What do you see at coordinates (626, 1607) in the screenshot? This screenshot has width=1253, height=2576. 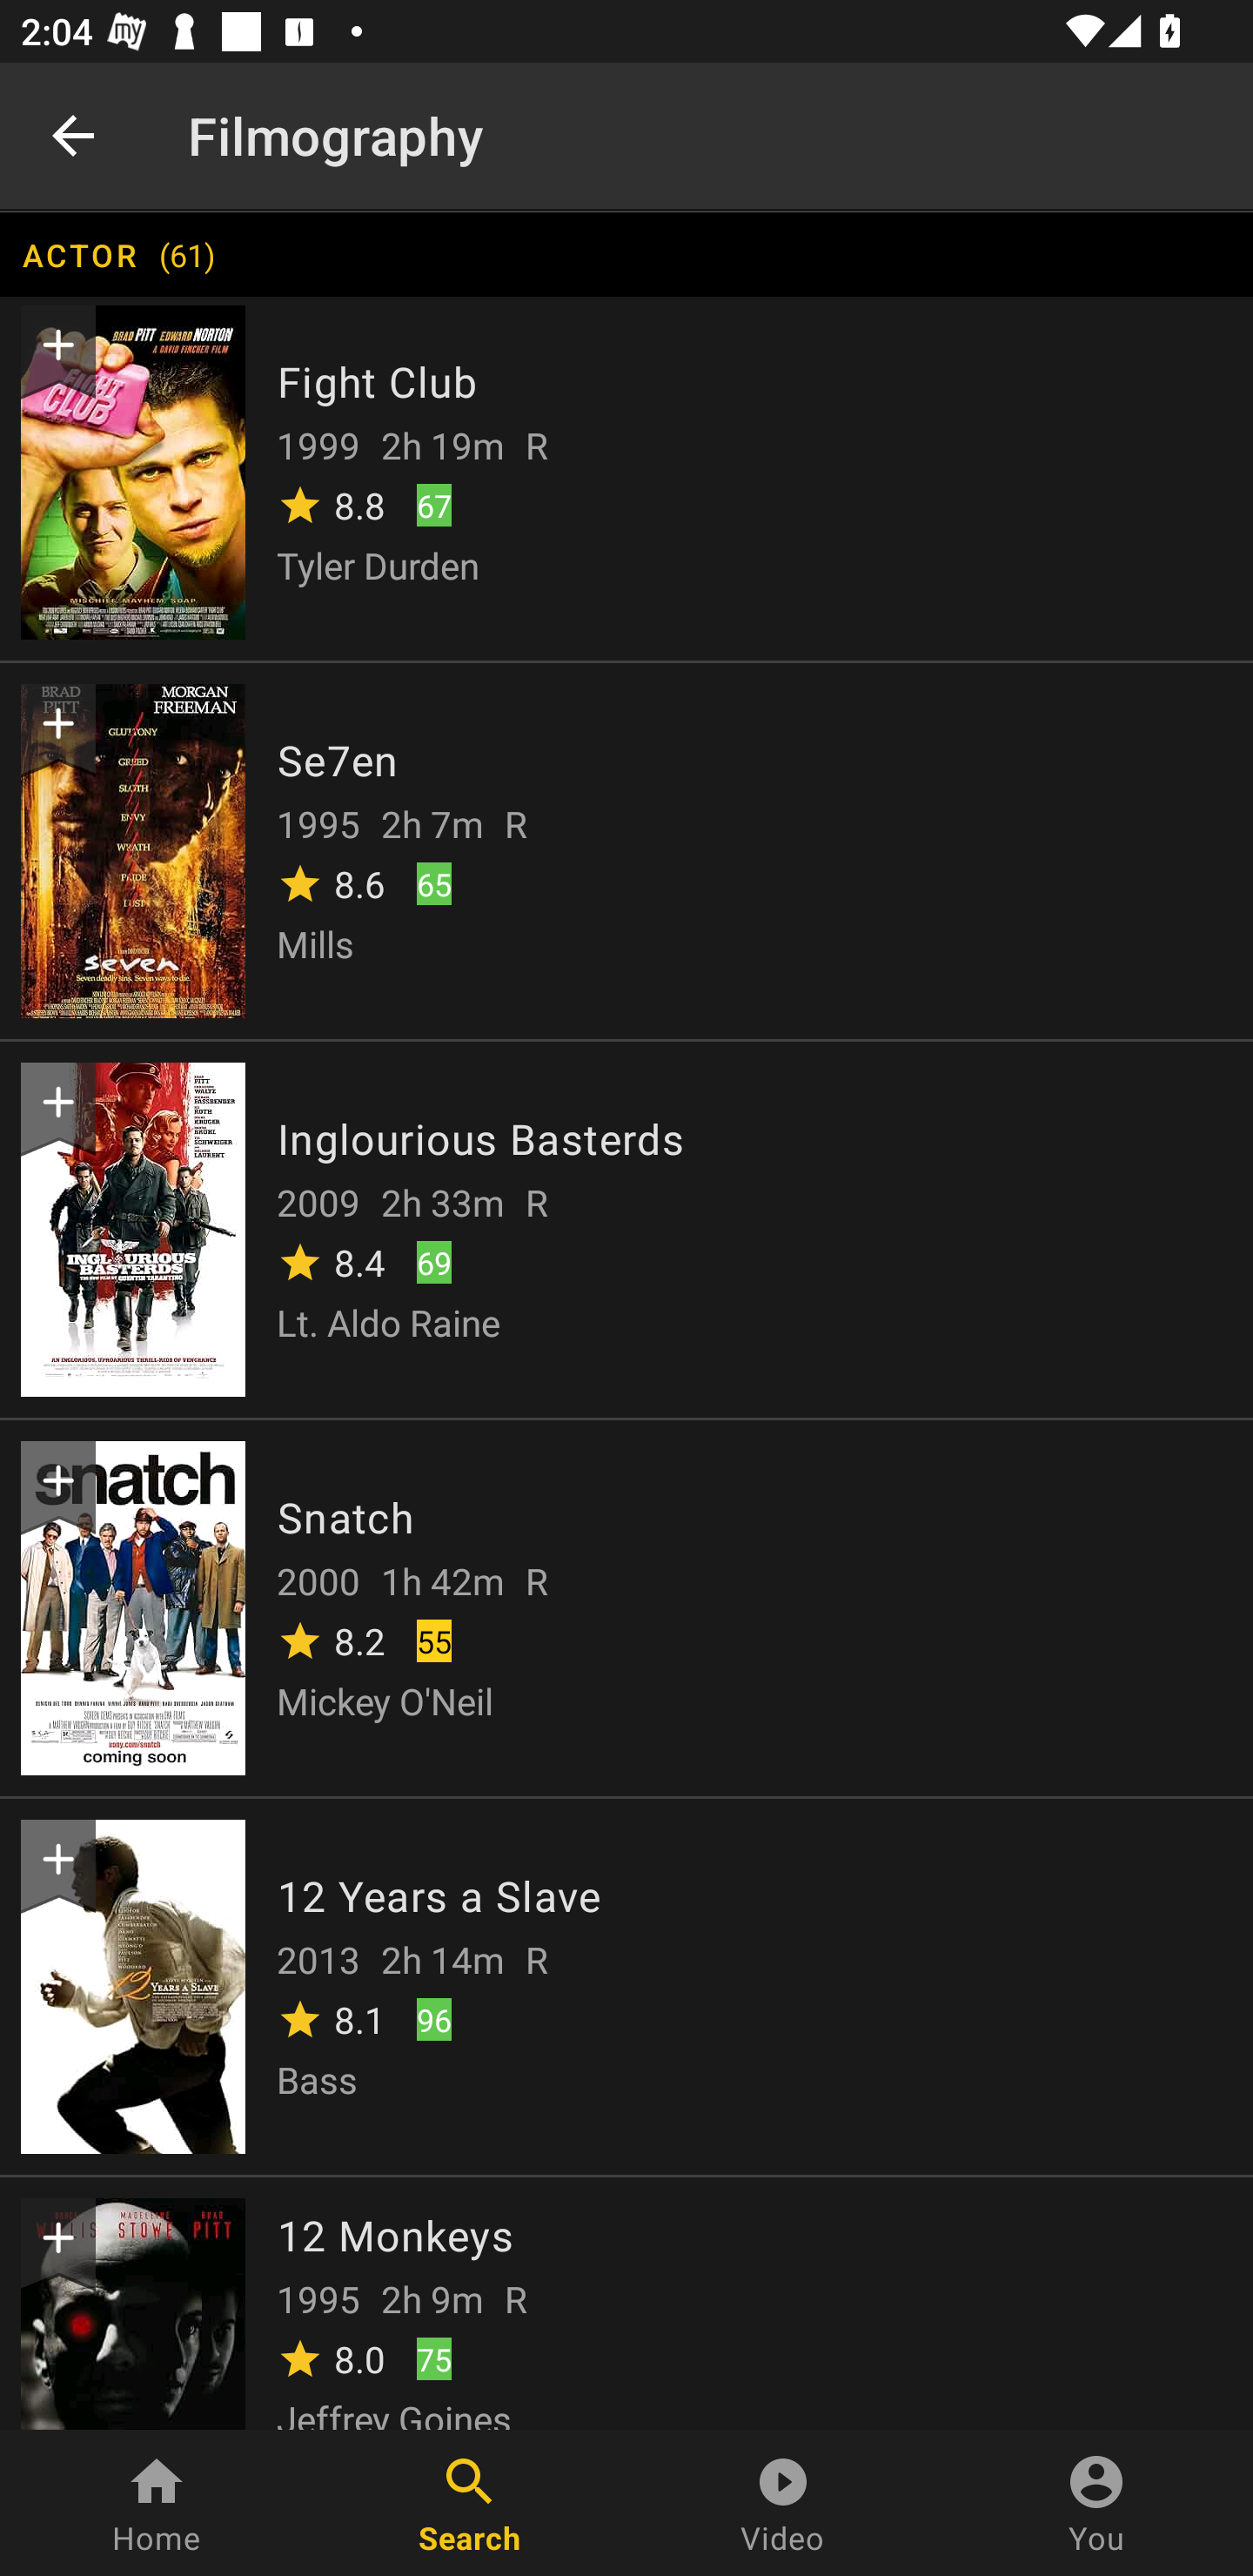 I see `Snatch 2000 1h 42m R 8.2 55 Mickey O'Neil` at bounding box center [626, 1607].